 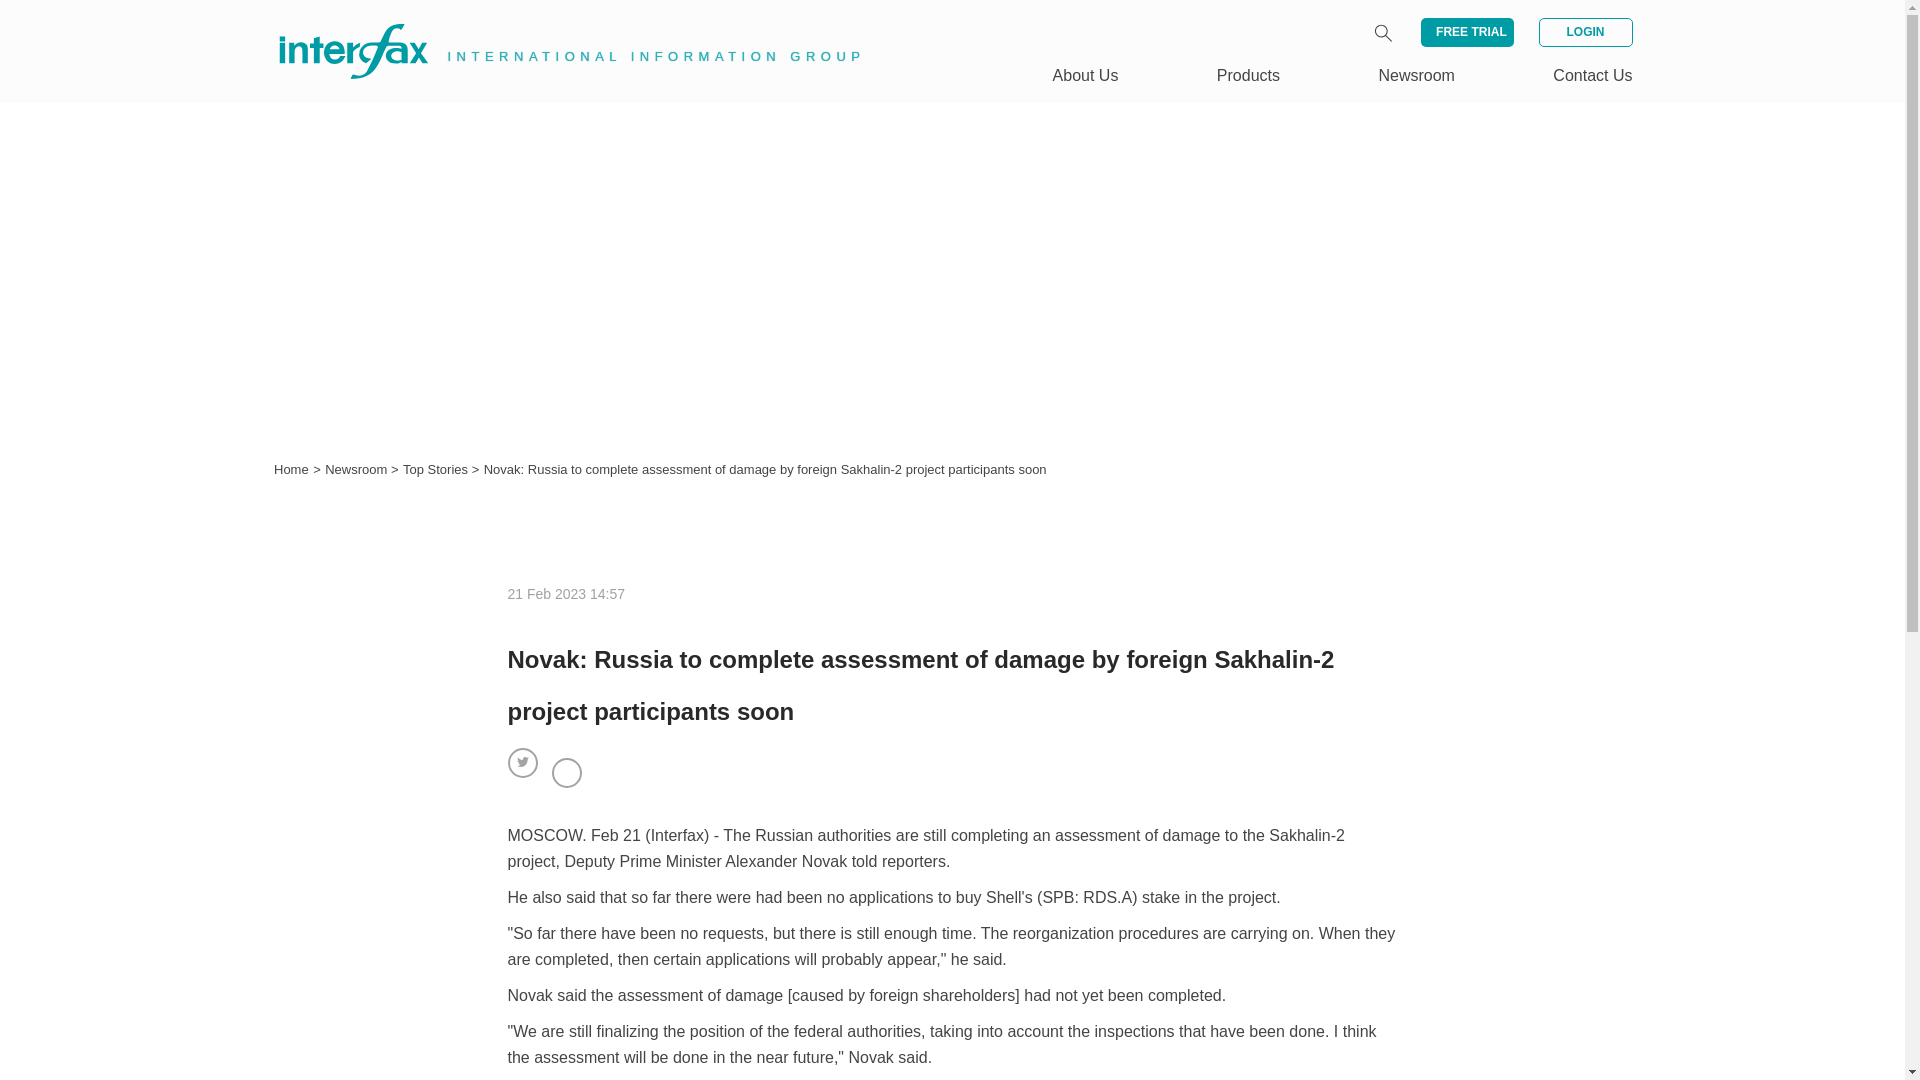 What do you see at coordinates (1584, 32) in the screenshot?
I see `LOGIN` at bounding box center [1584, 32].